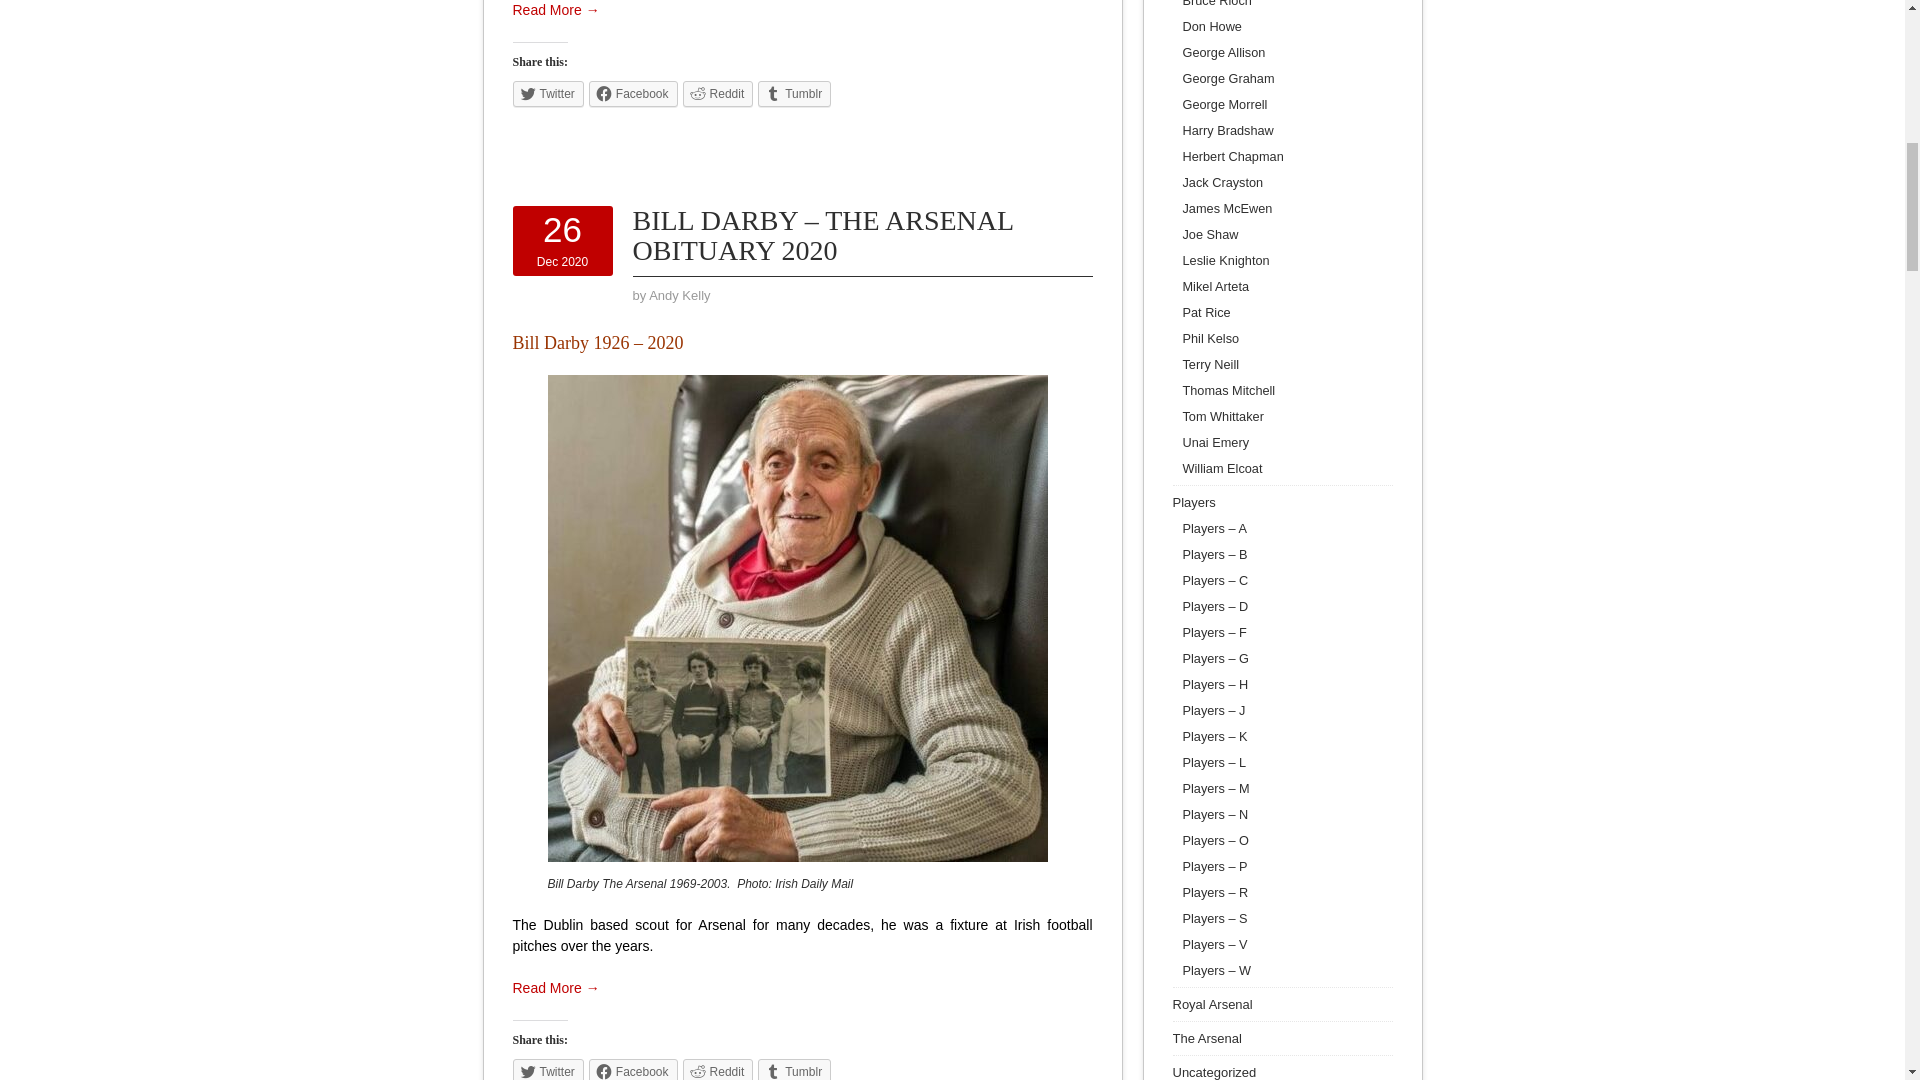 The image size is (1920, 1080). Describe the element at coordinates (794, 94) in the screenshot. I see `Click to share on Tumblr` at that location.